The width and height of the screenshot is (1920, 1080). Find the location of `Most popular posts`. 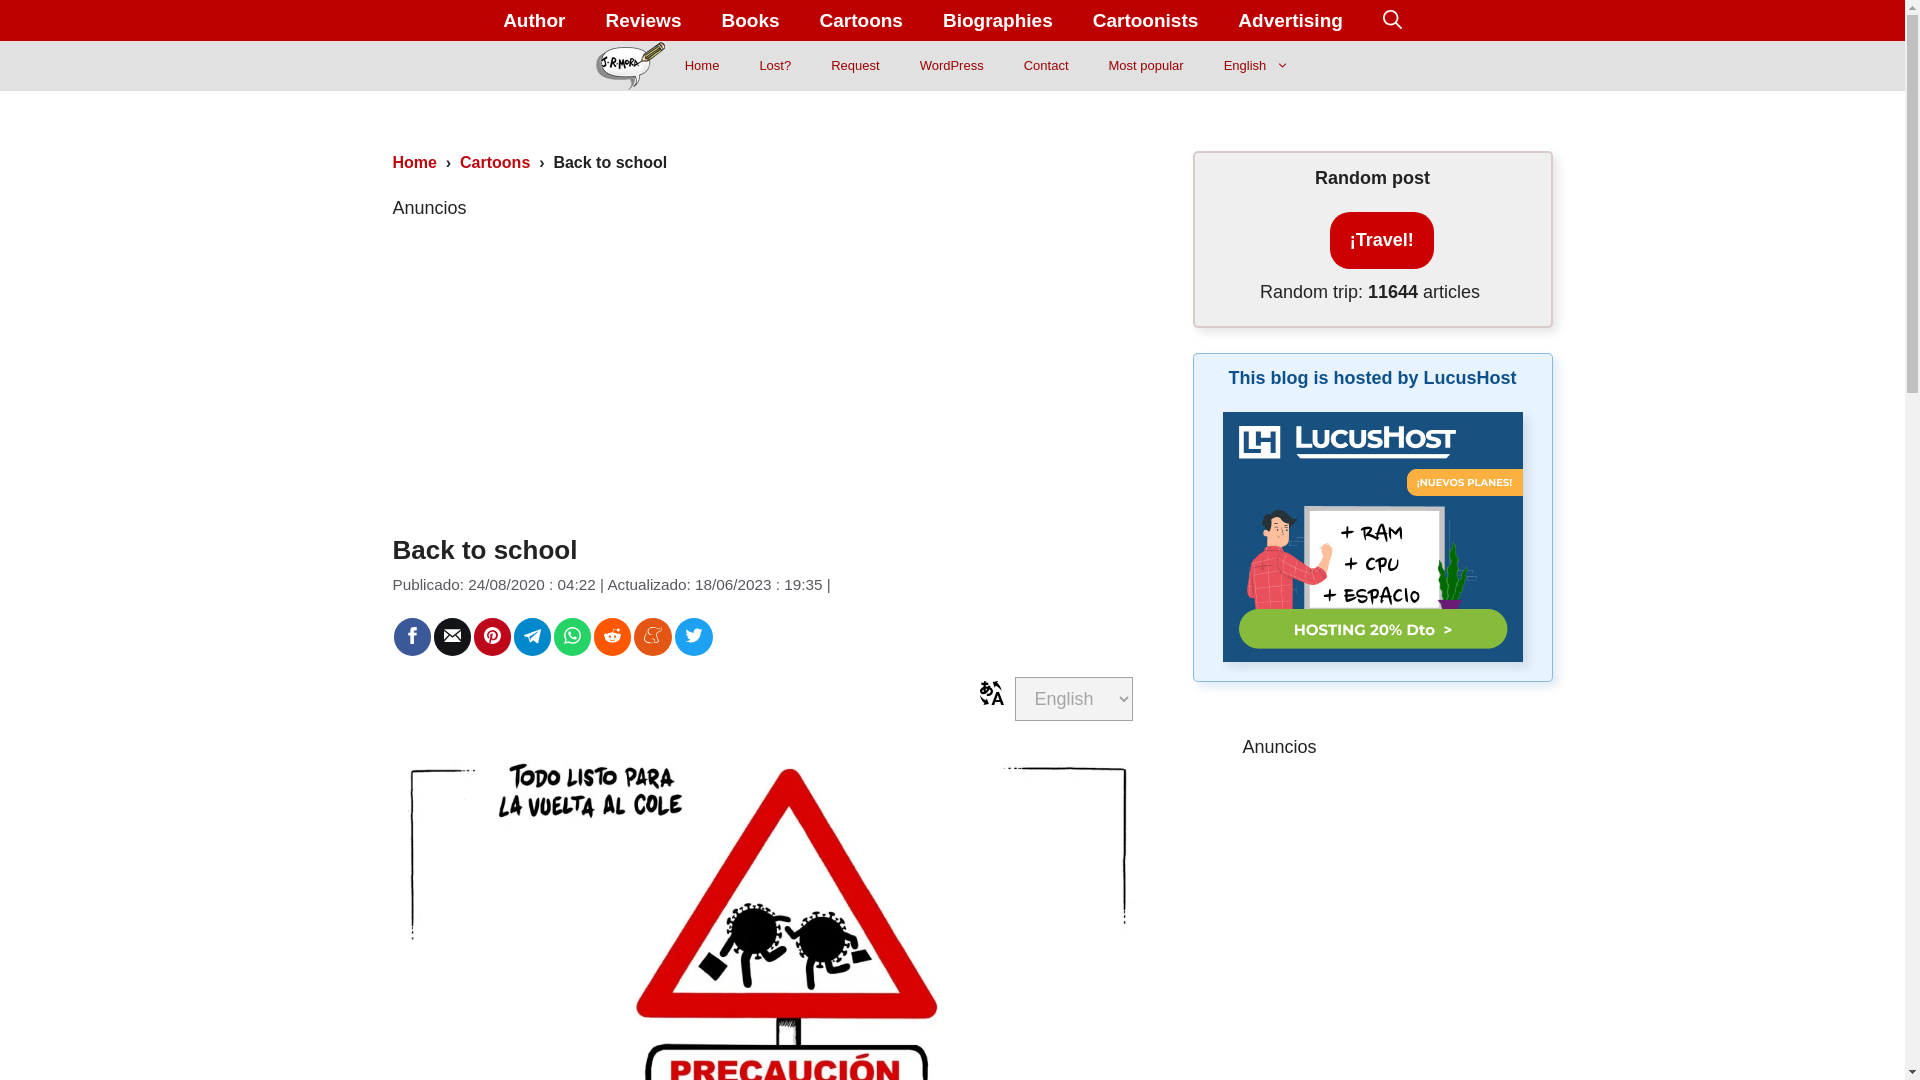

Most popular posts is located at coordinates (1146, 66).